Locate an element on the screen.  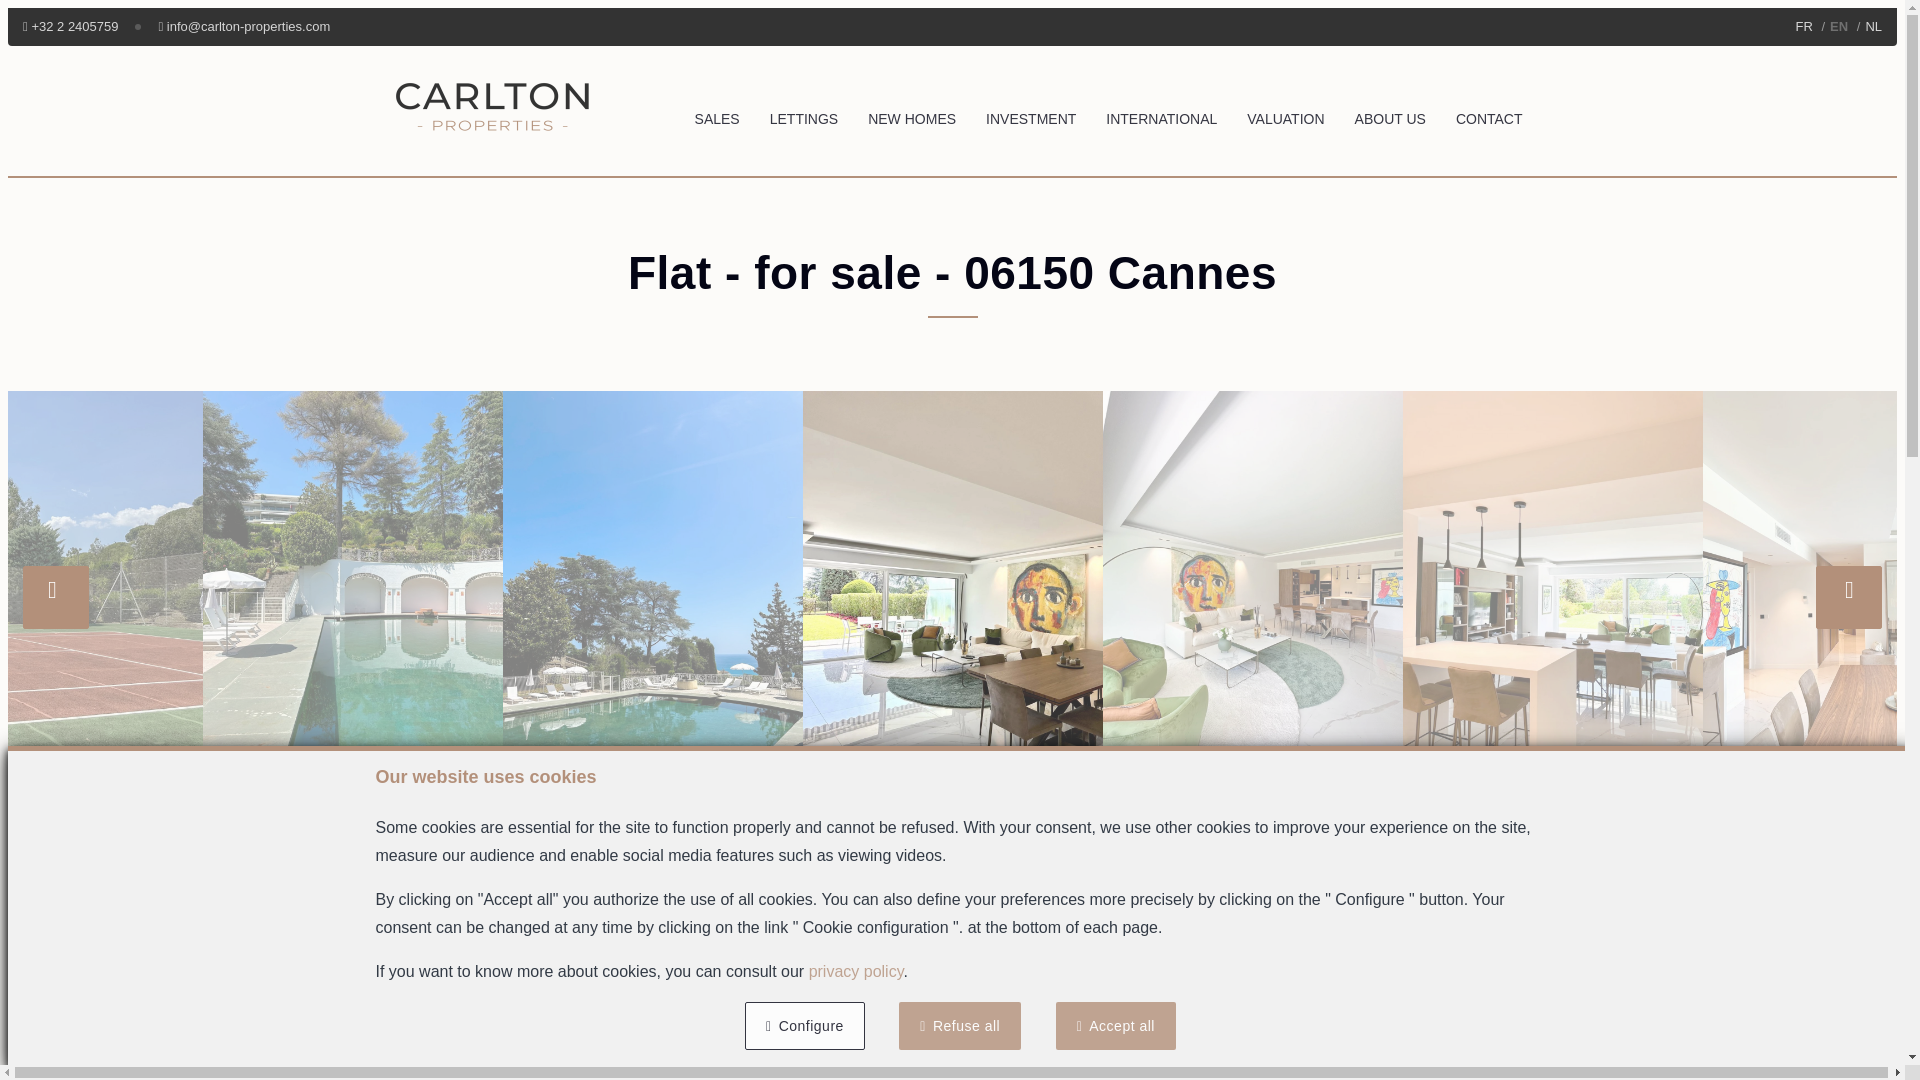
VALUATION is located at coordinates (1285, 118).